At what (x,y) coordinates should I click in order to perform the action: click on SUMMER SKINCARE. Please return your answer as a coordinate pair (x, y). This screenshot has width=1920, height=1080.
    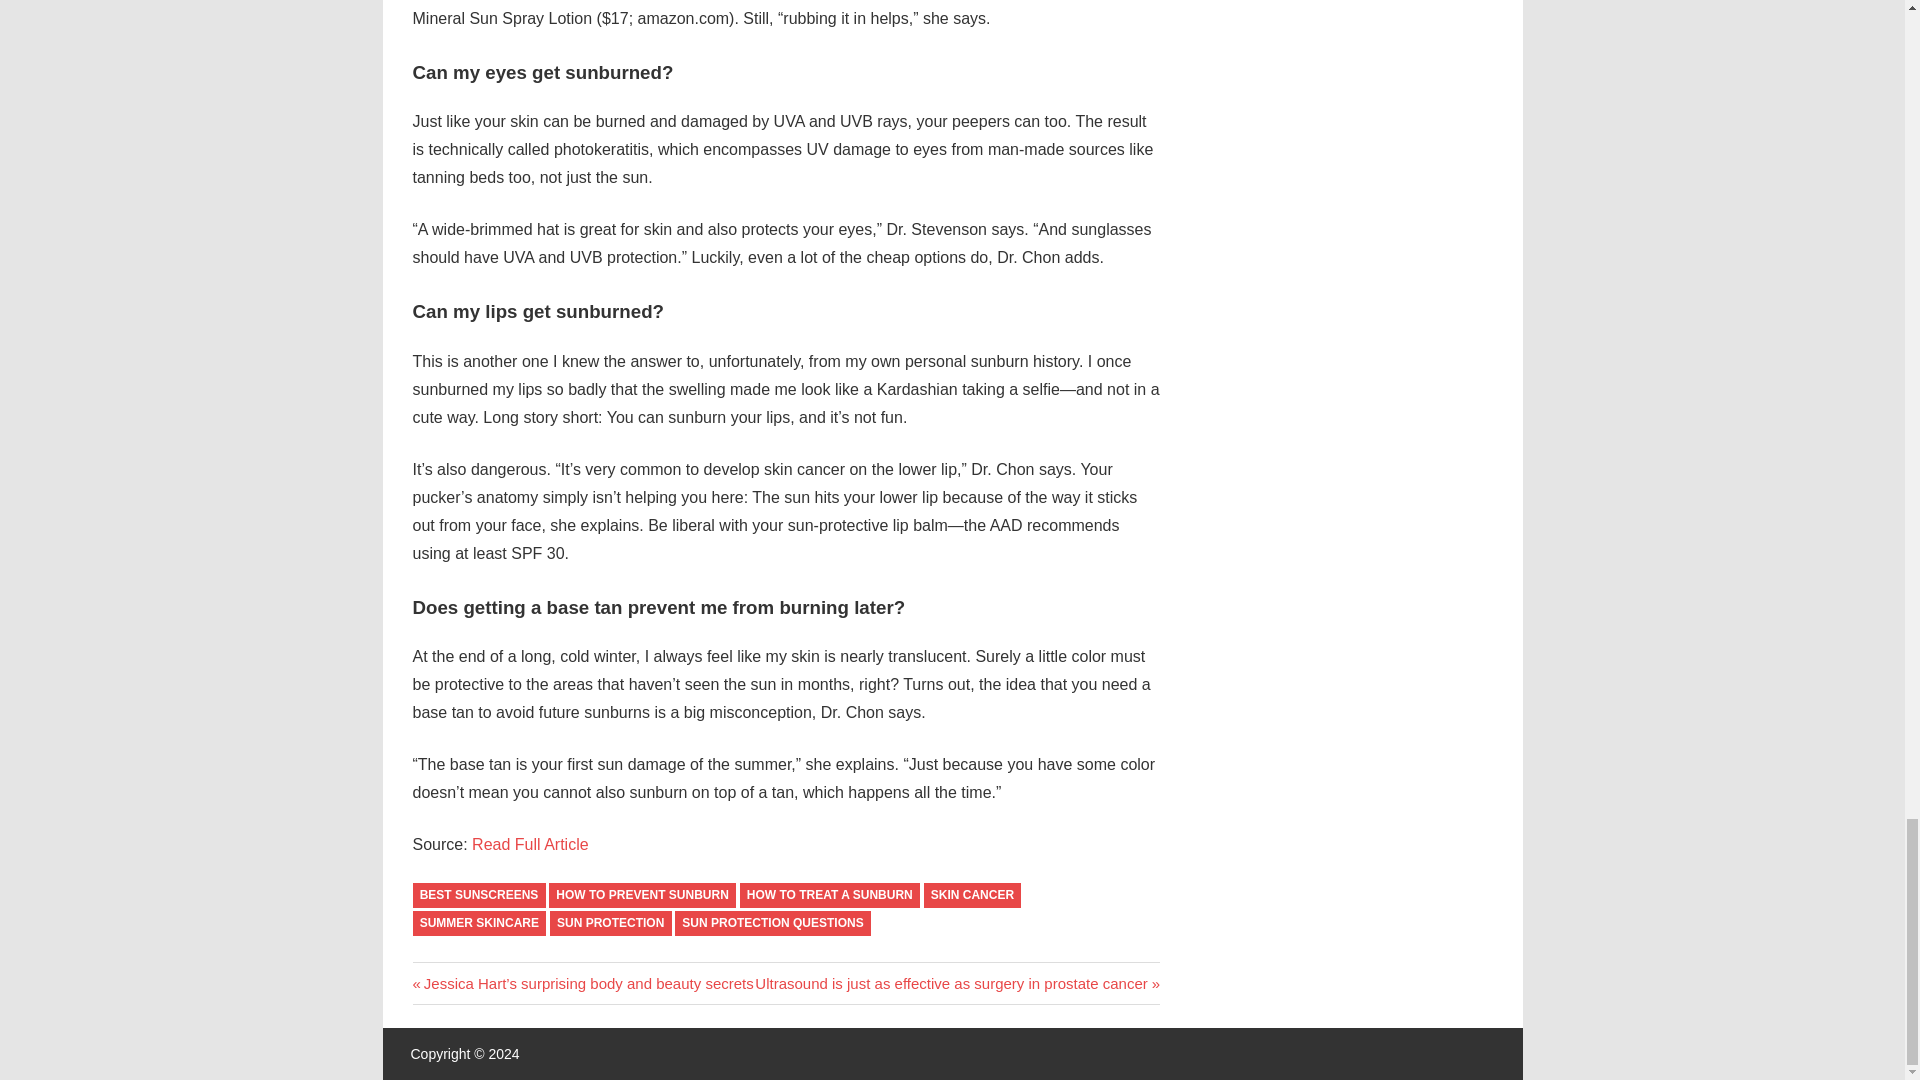
    Looking at the image, I should click on (478, 924).